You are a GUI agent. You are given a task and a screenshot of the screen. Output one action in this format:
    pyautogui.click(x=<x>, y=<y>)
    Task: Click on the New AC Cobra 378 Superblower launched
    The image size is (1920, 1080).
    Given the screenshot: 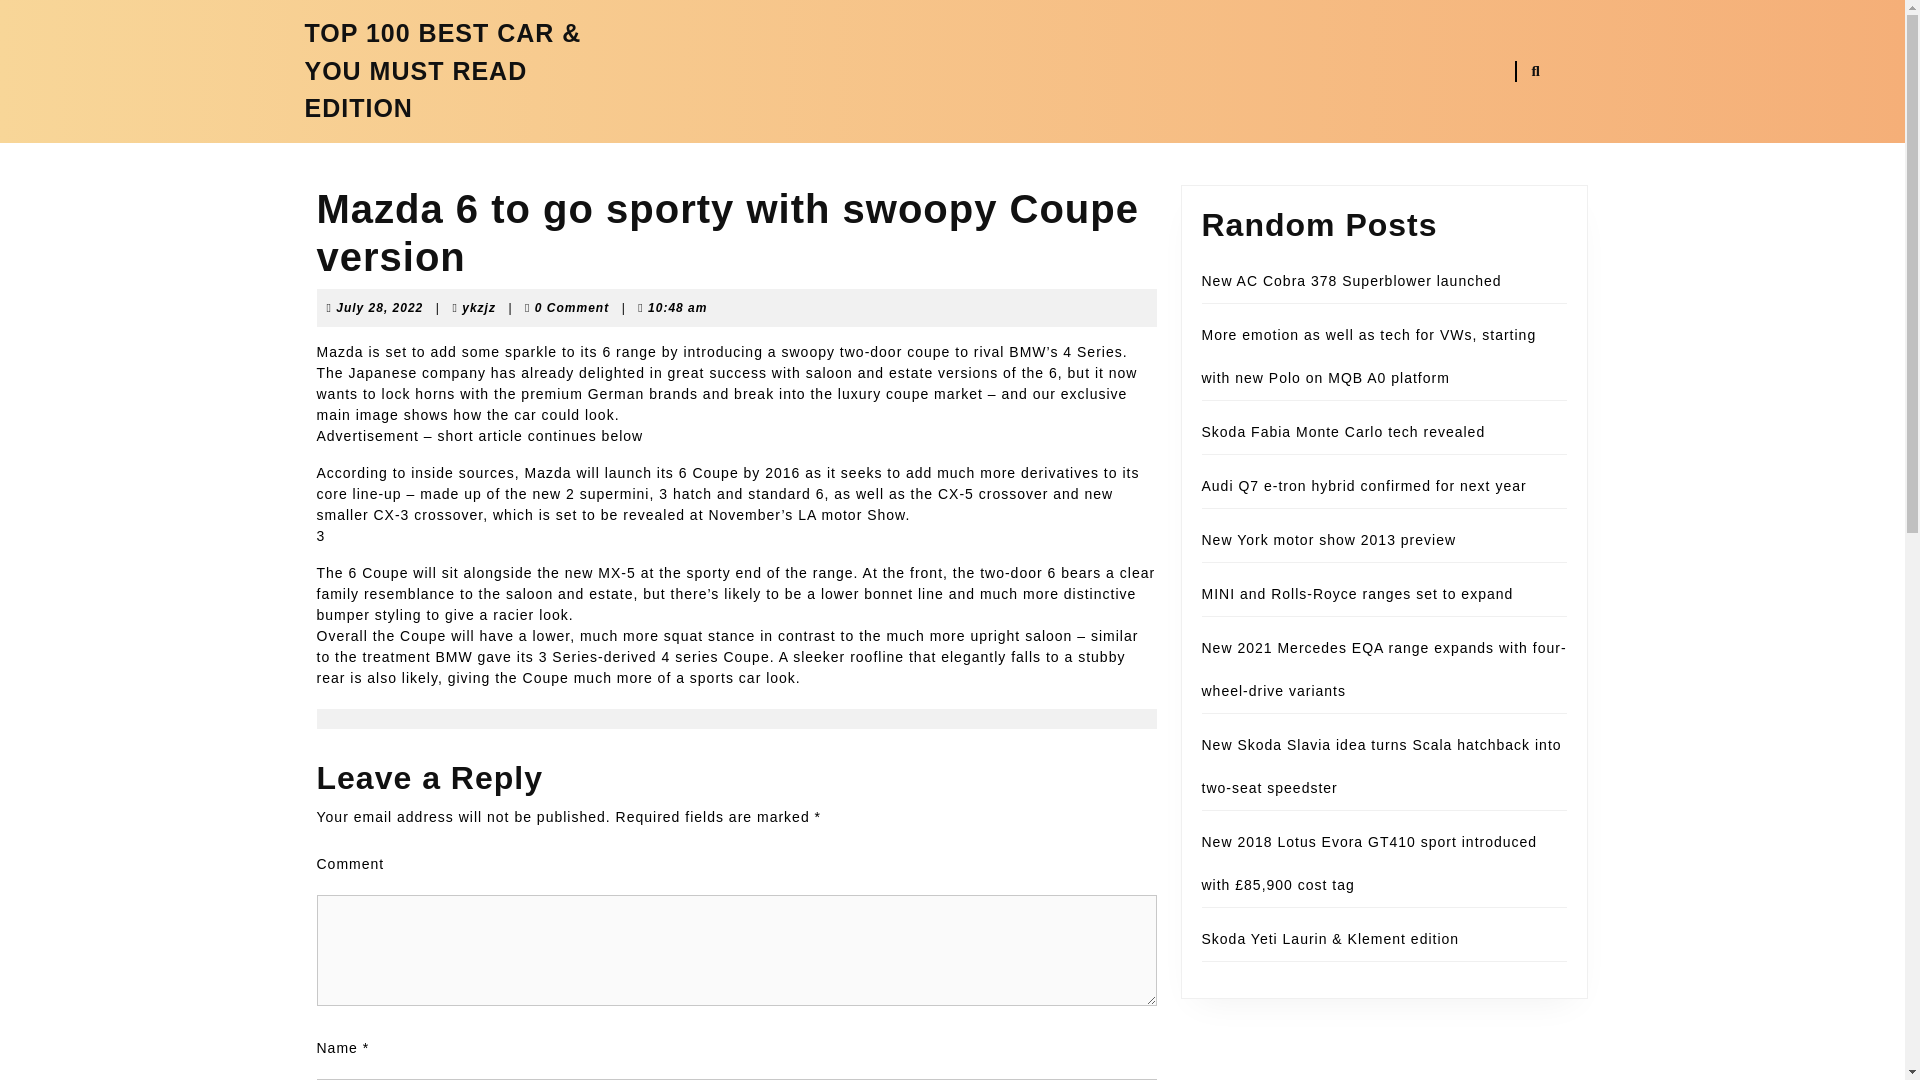 What is the action you would take?
    pyautogui.click(x=379, y=307)
    